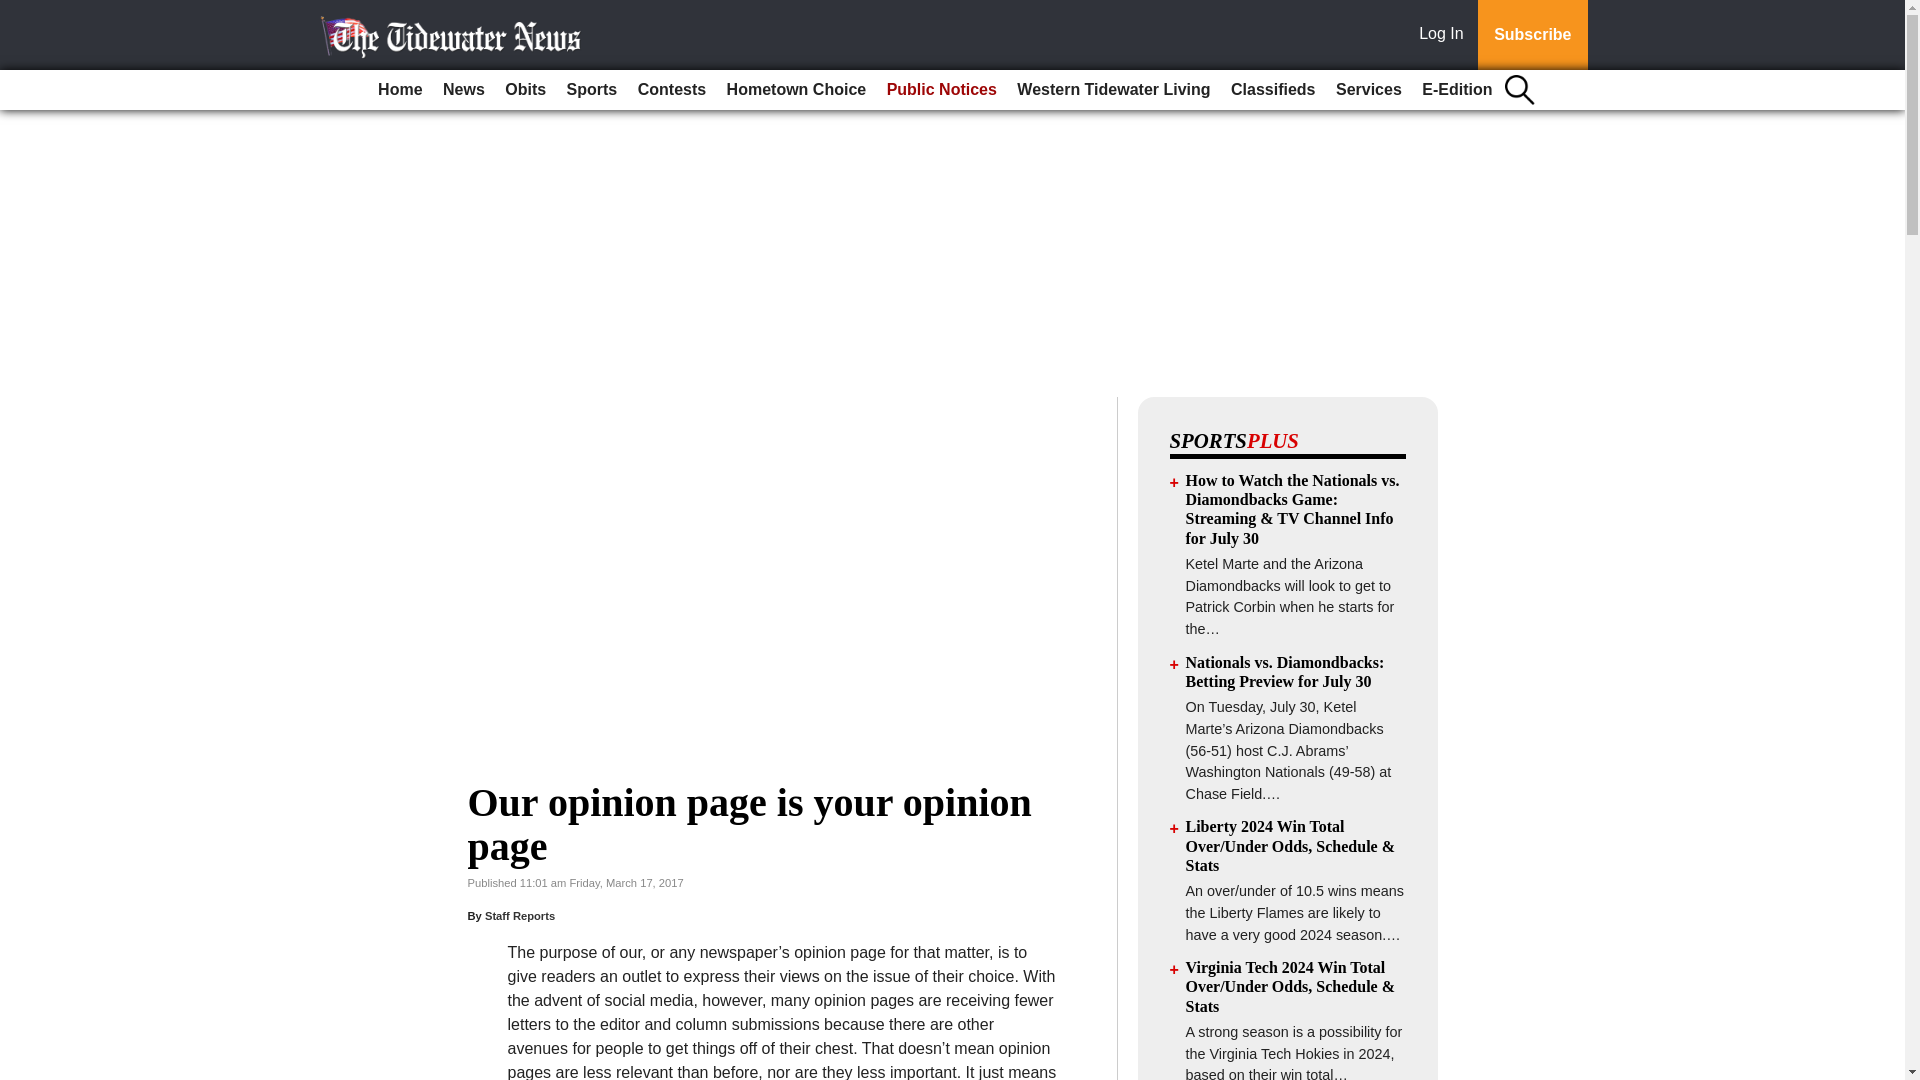 The width and height of the screenshot is (1920, 1080). What do you see at coordinates (1368, 90) in the screenshot?
I see `Services` at bounding box center [1368, 90].